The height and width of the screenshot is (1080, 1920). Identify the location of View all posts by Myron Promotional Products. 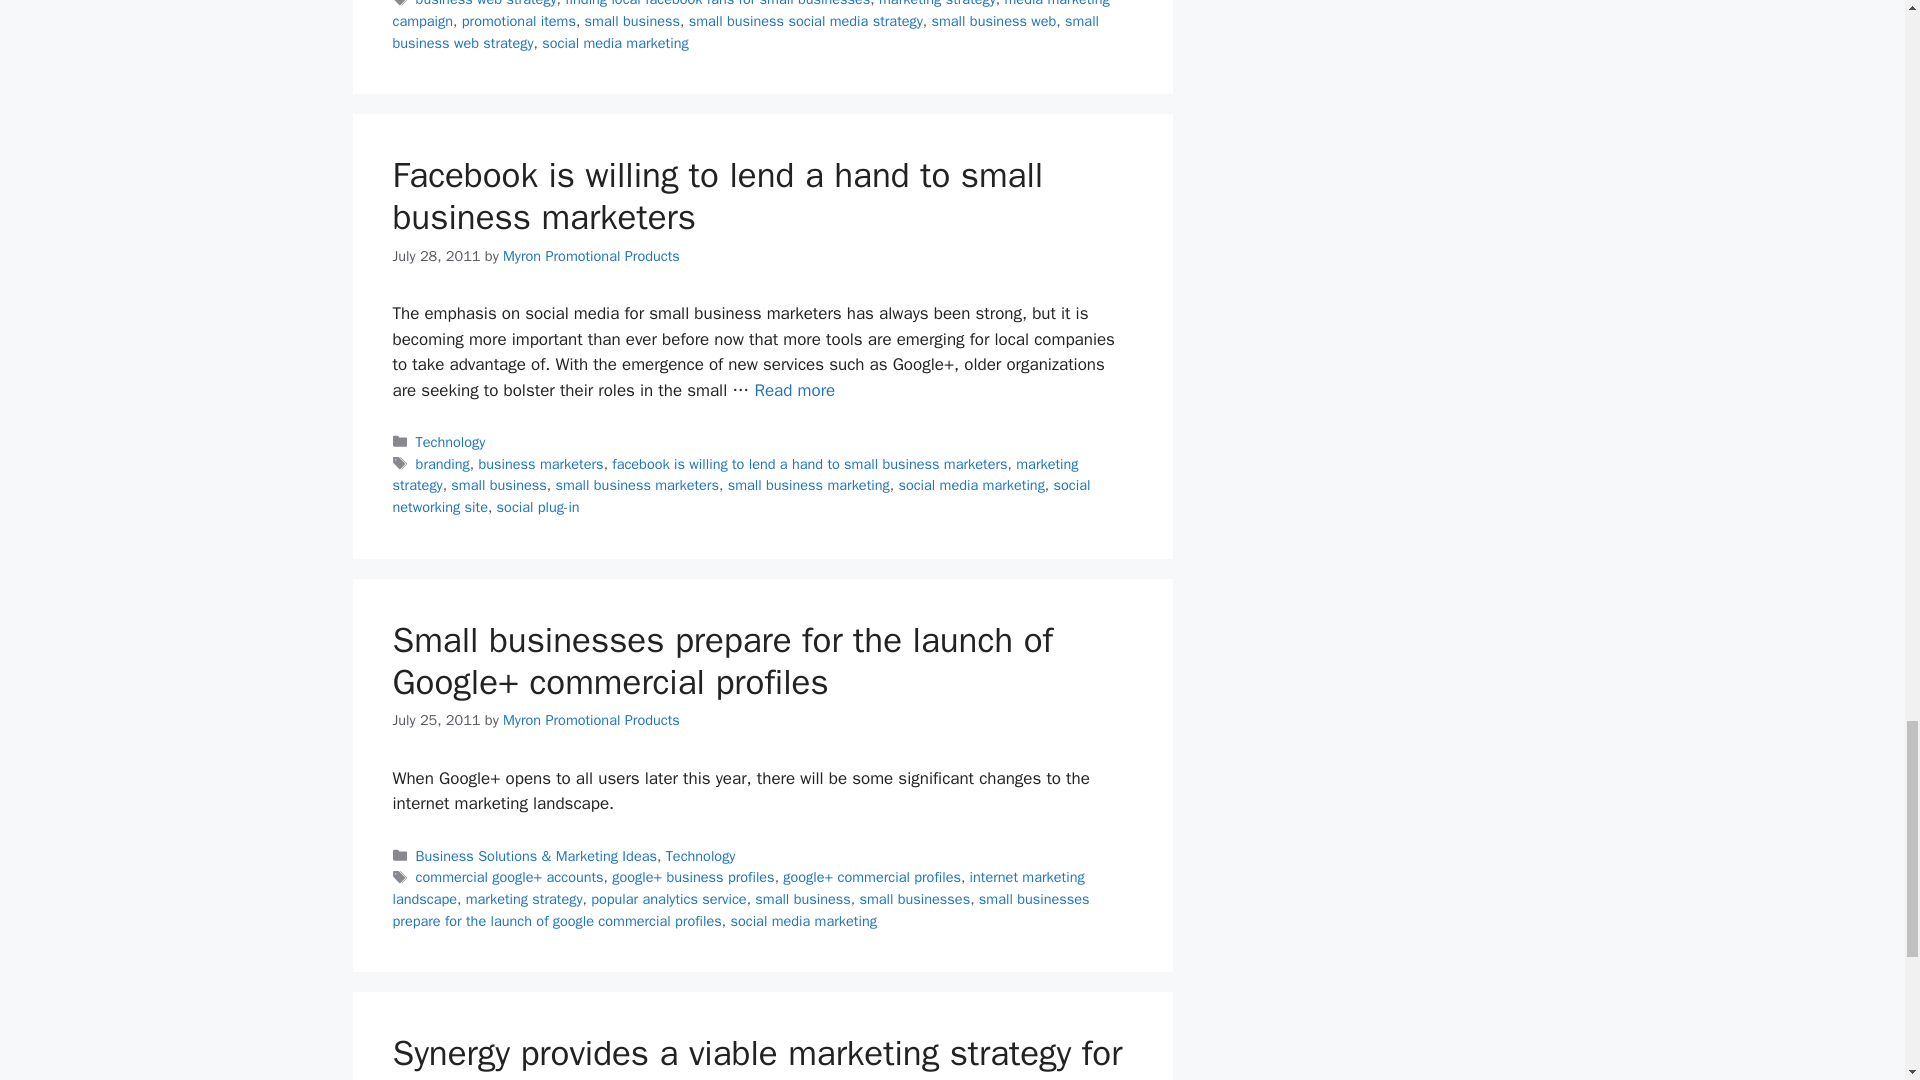
(591, 256).